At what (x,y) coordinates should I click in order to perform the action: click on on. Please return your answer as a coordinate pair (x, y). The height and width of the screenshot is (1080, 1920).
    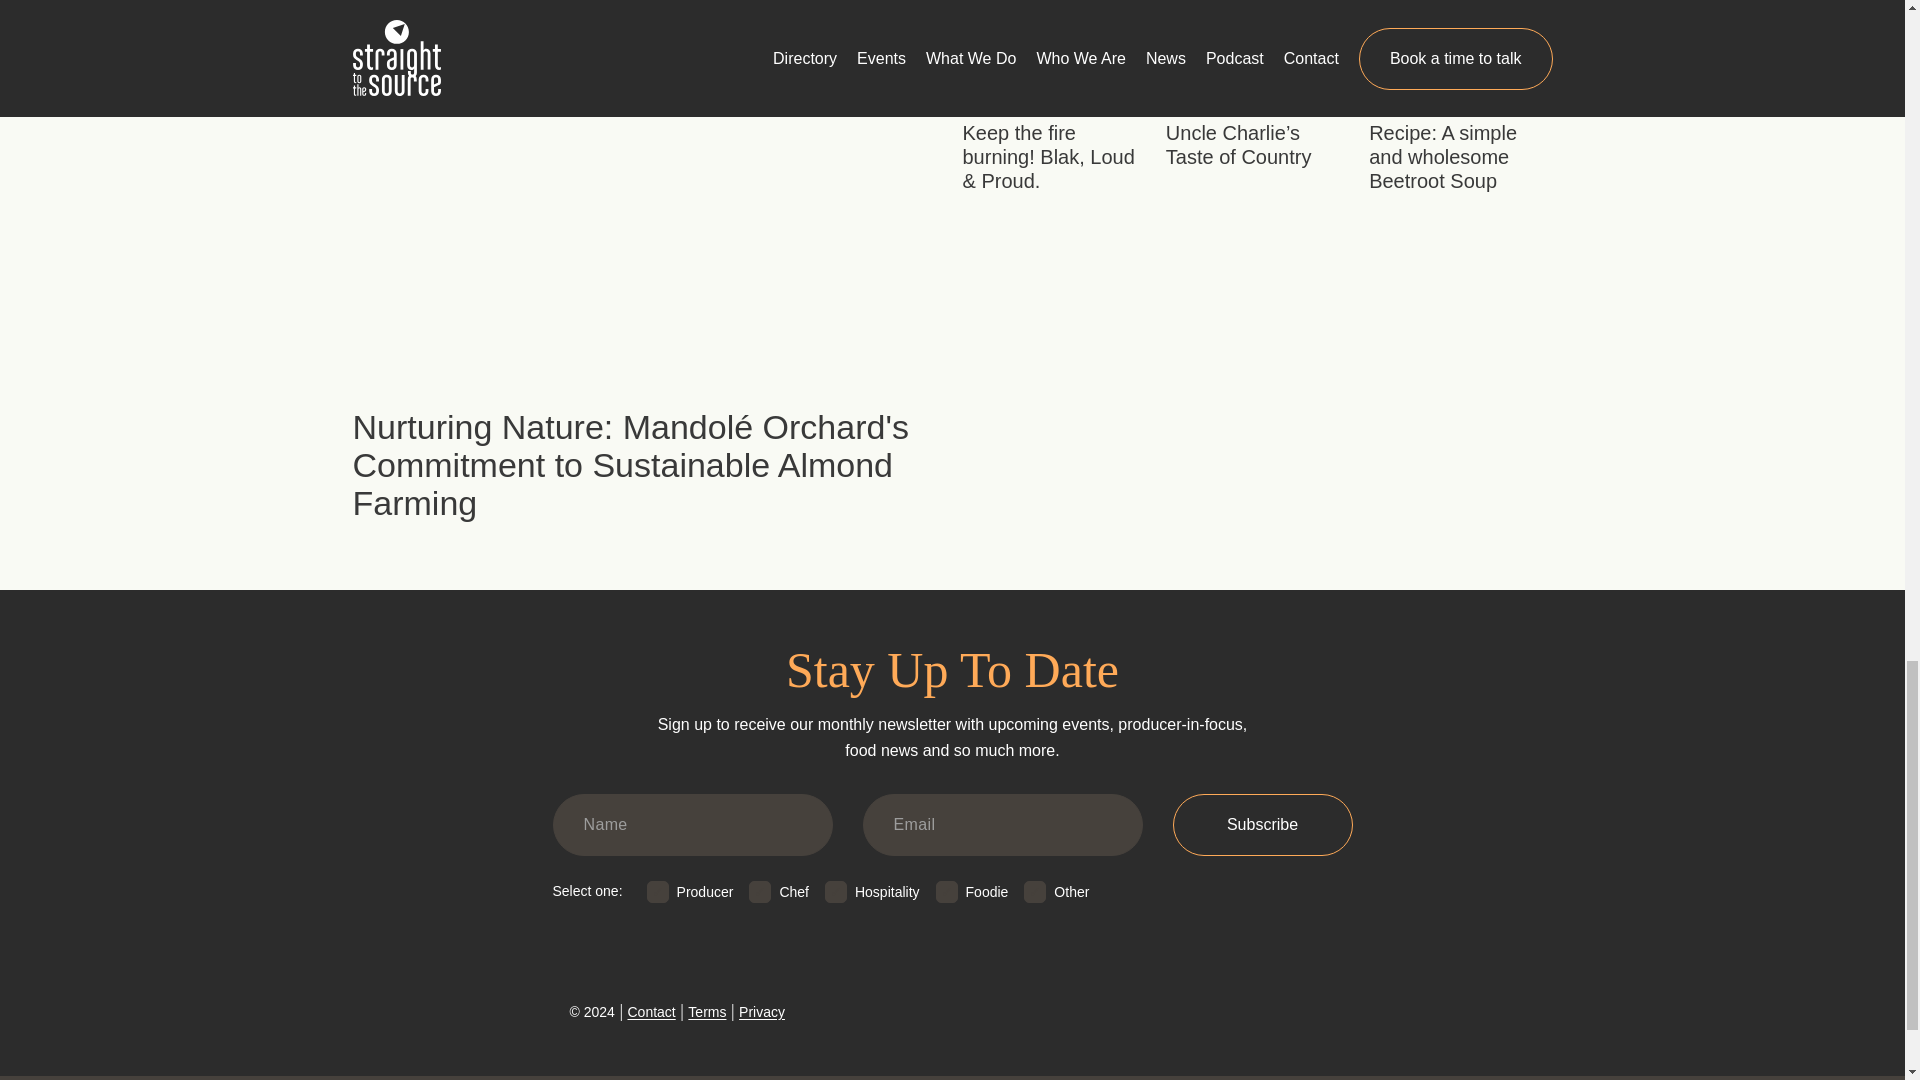
    Looking at the image, I should click on (947, 892).